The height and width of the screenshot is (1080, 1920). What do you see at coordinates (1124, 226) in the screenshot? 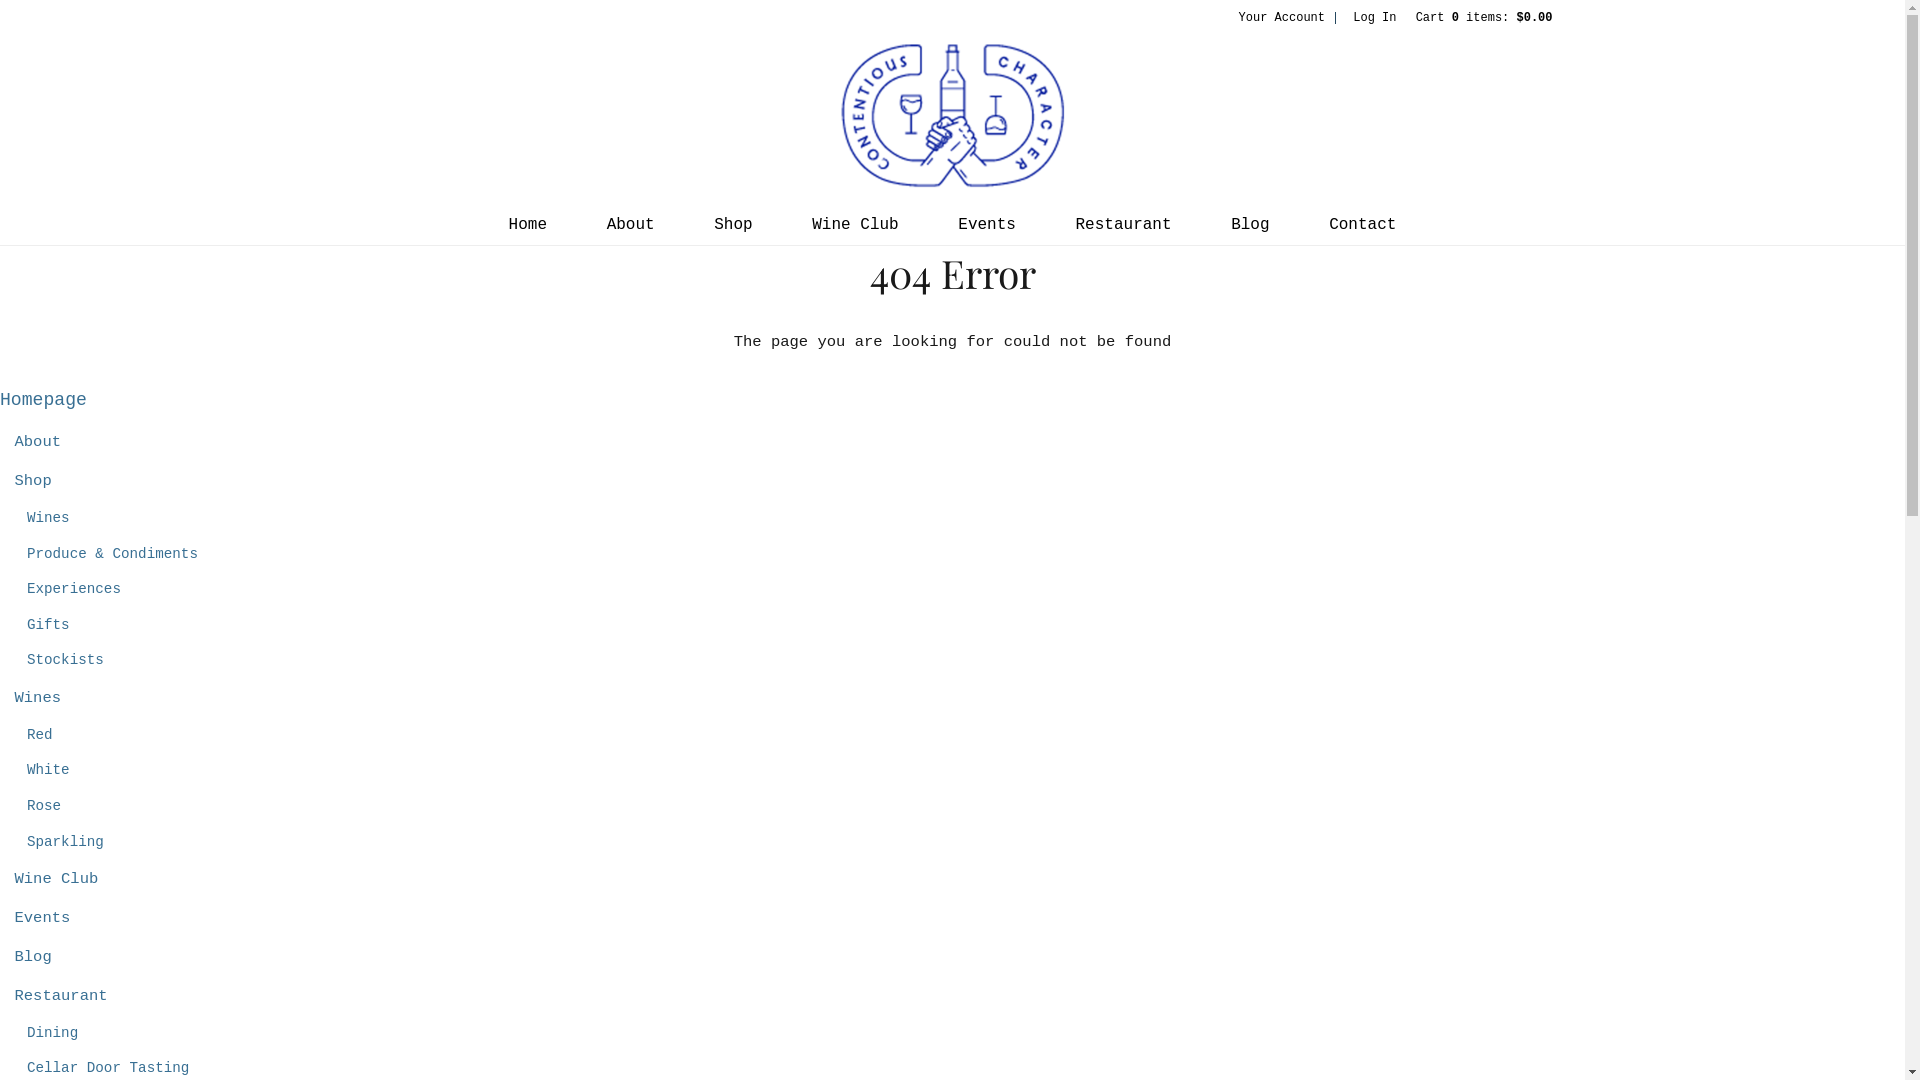
I see `Restaurant` at bounding box center [1124, 226].